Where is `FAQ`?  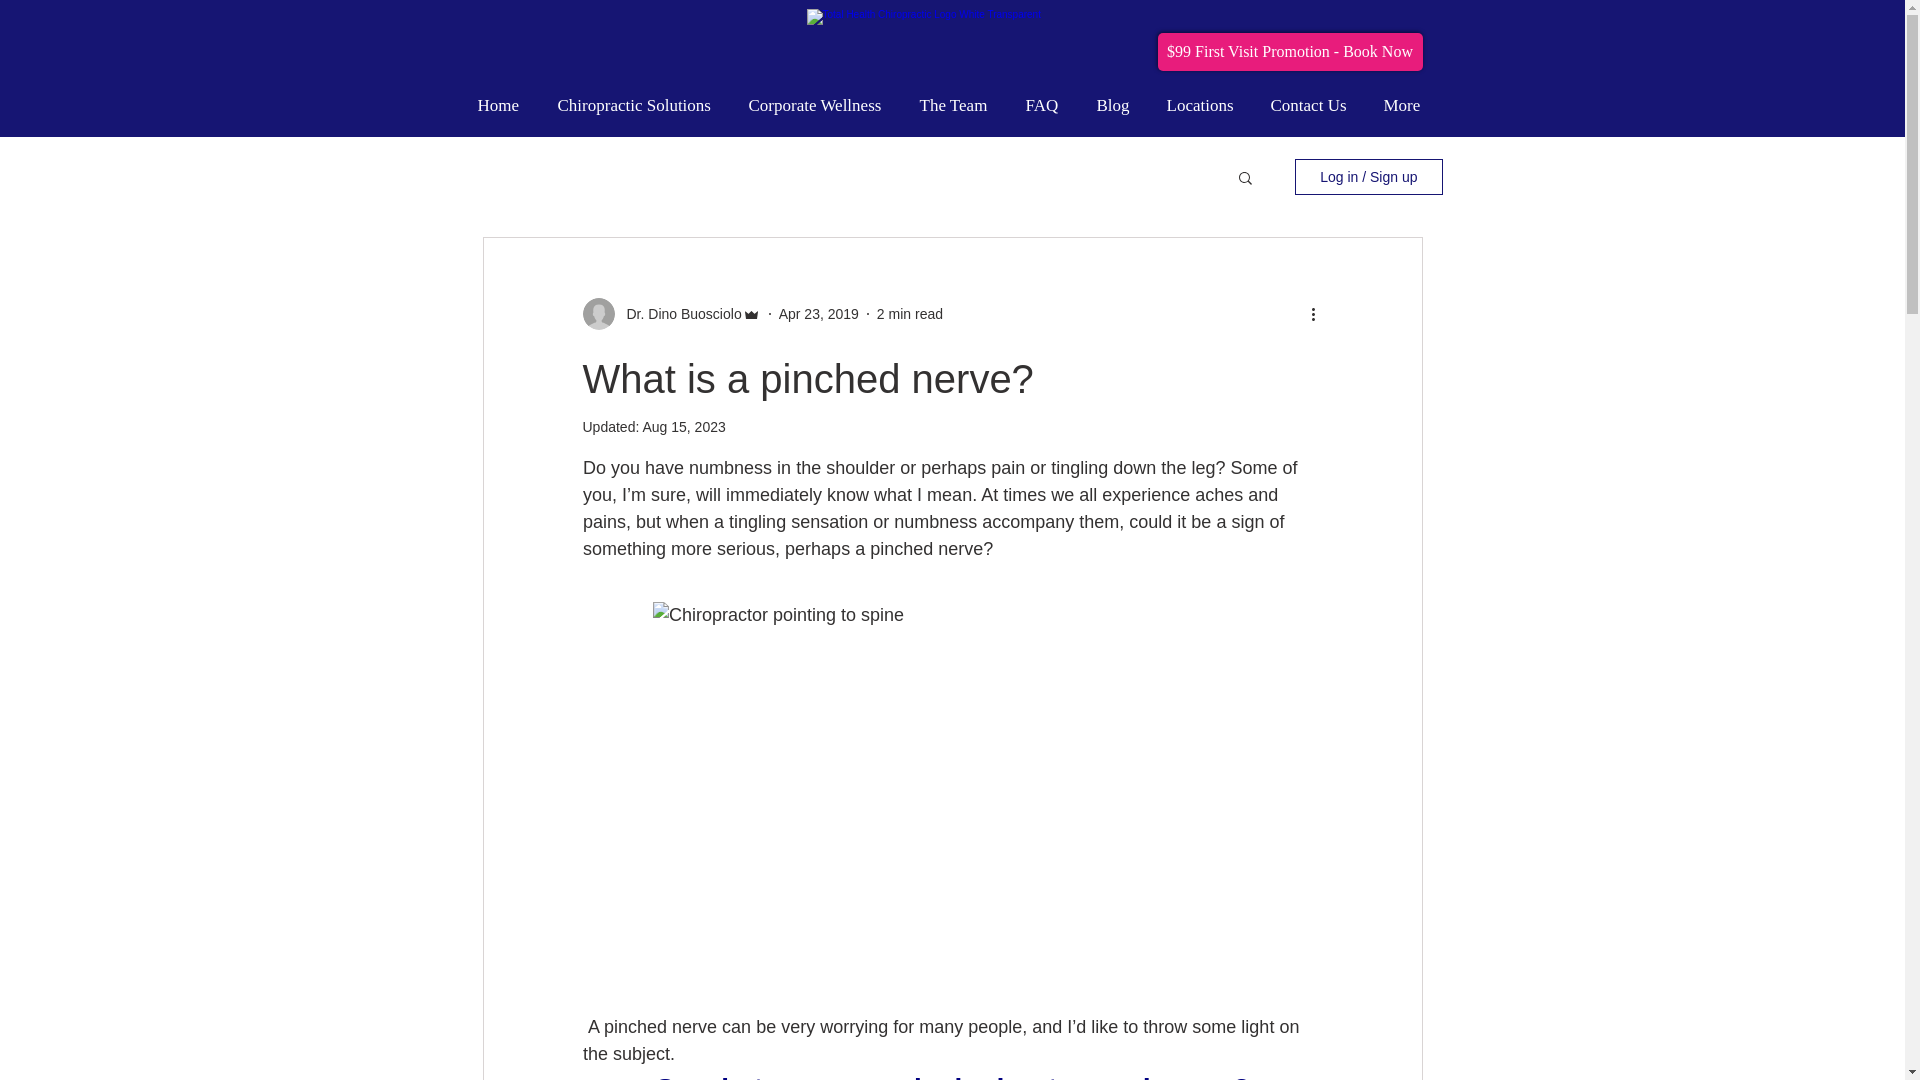 FAQ is located at coordinates (1044, 106).